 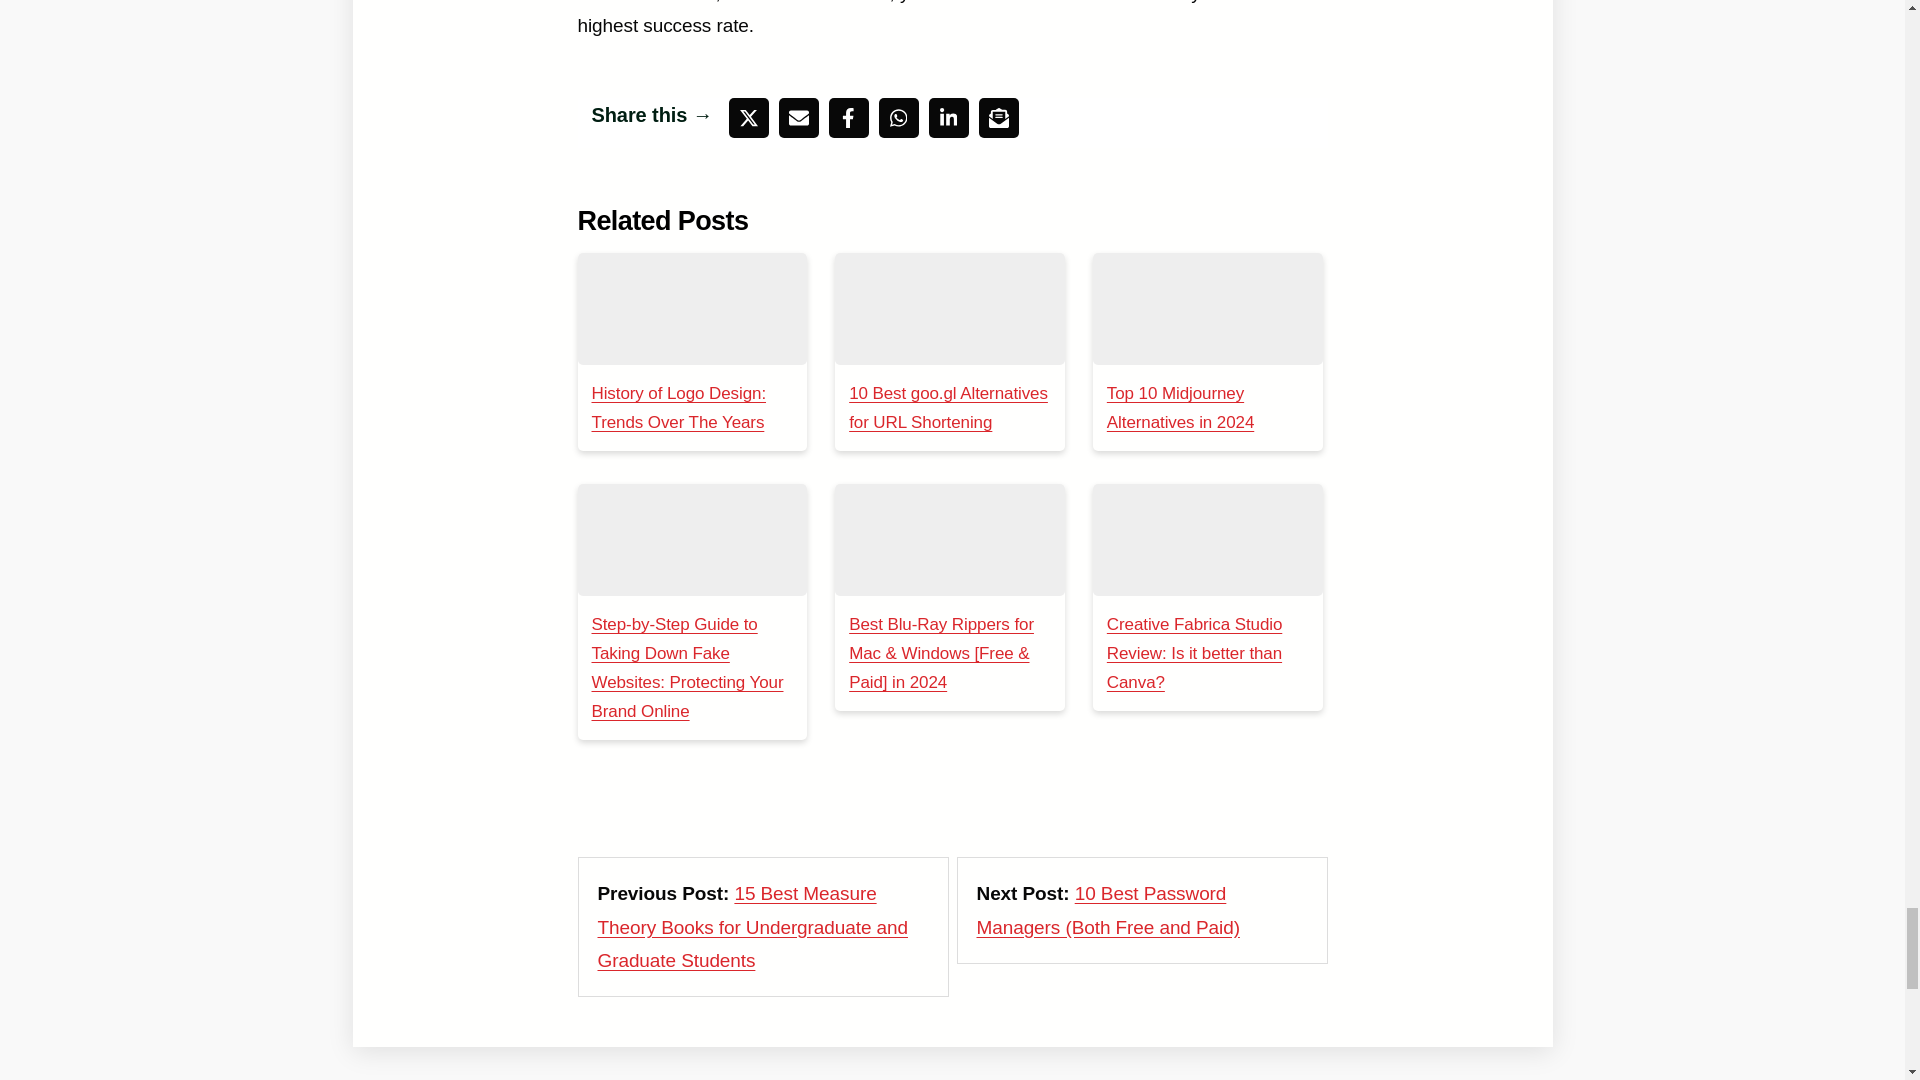 I want to click on Creative Fabrica Studio Review: Is it better than Canva?, so click(x=1207, y=540).